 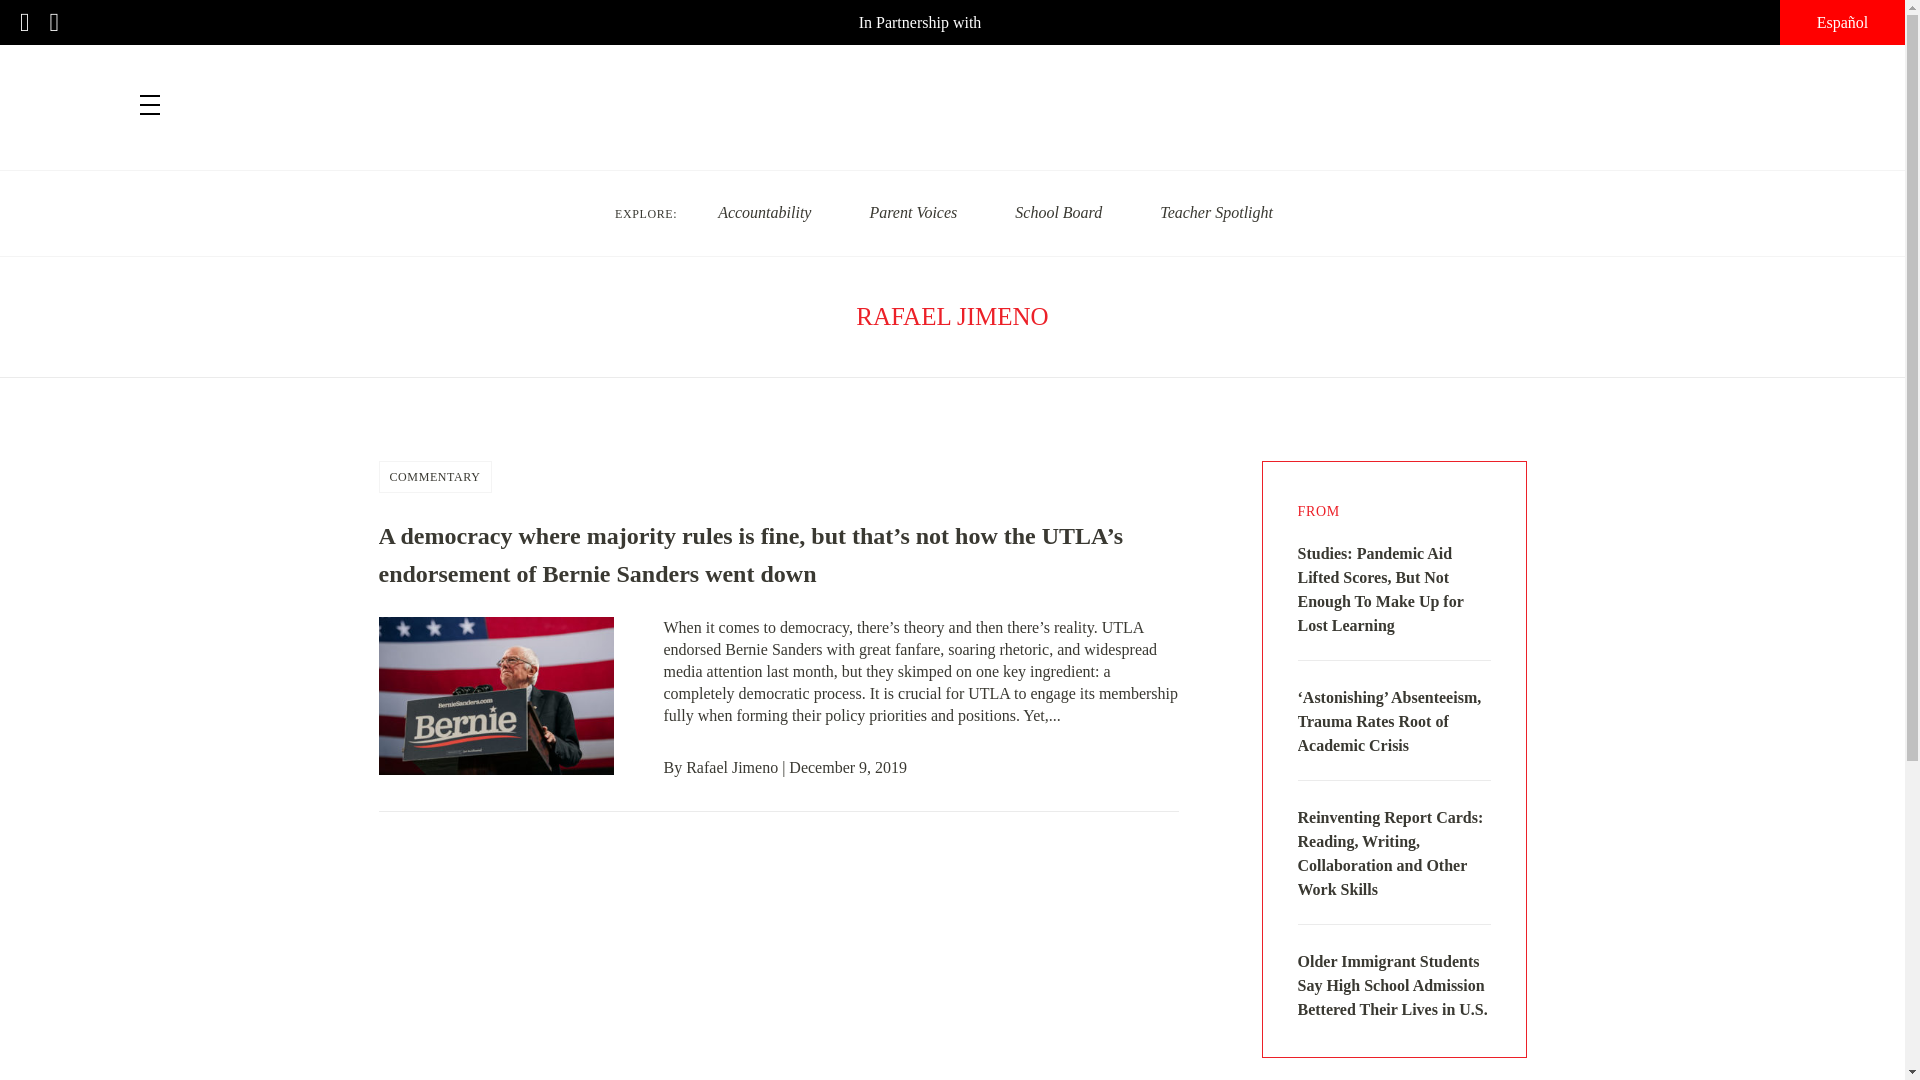 I want to click on Accountability, so click(x=764, y=212).